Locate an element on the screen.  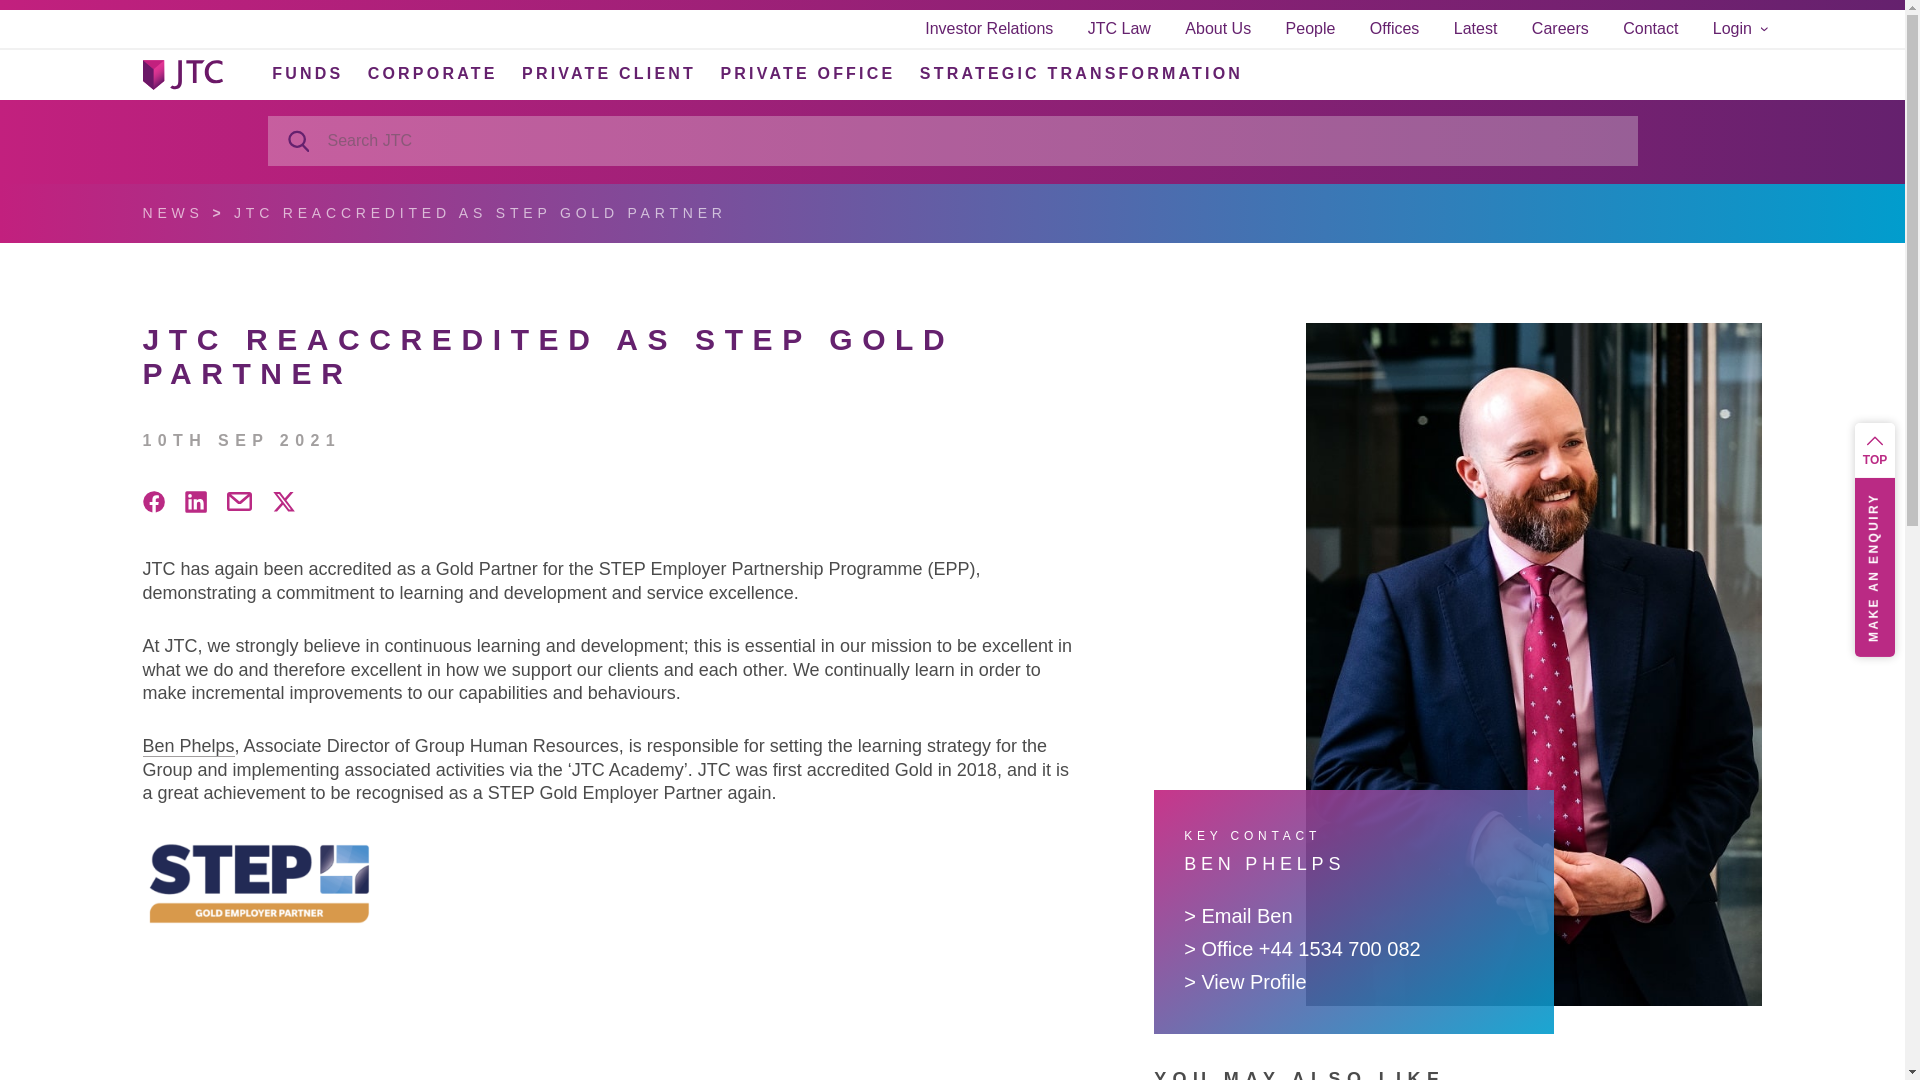
JTC Law is located at coordinates (1119, 28).